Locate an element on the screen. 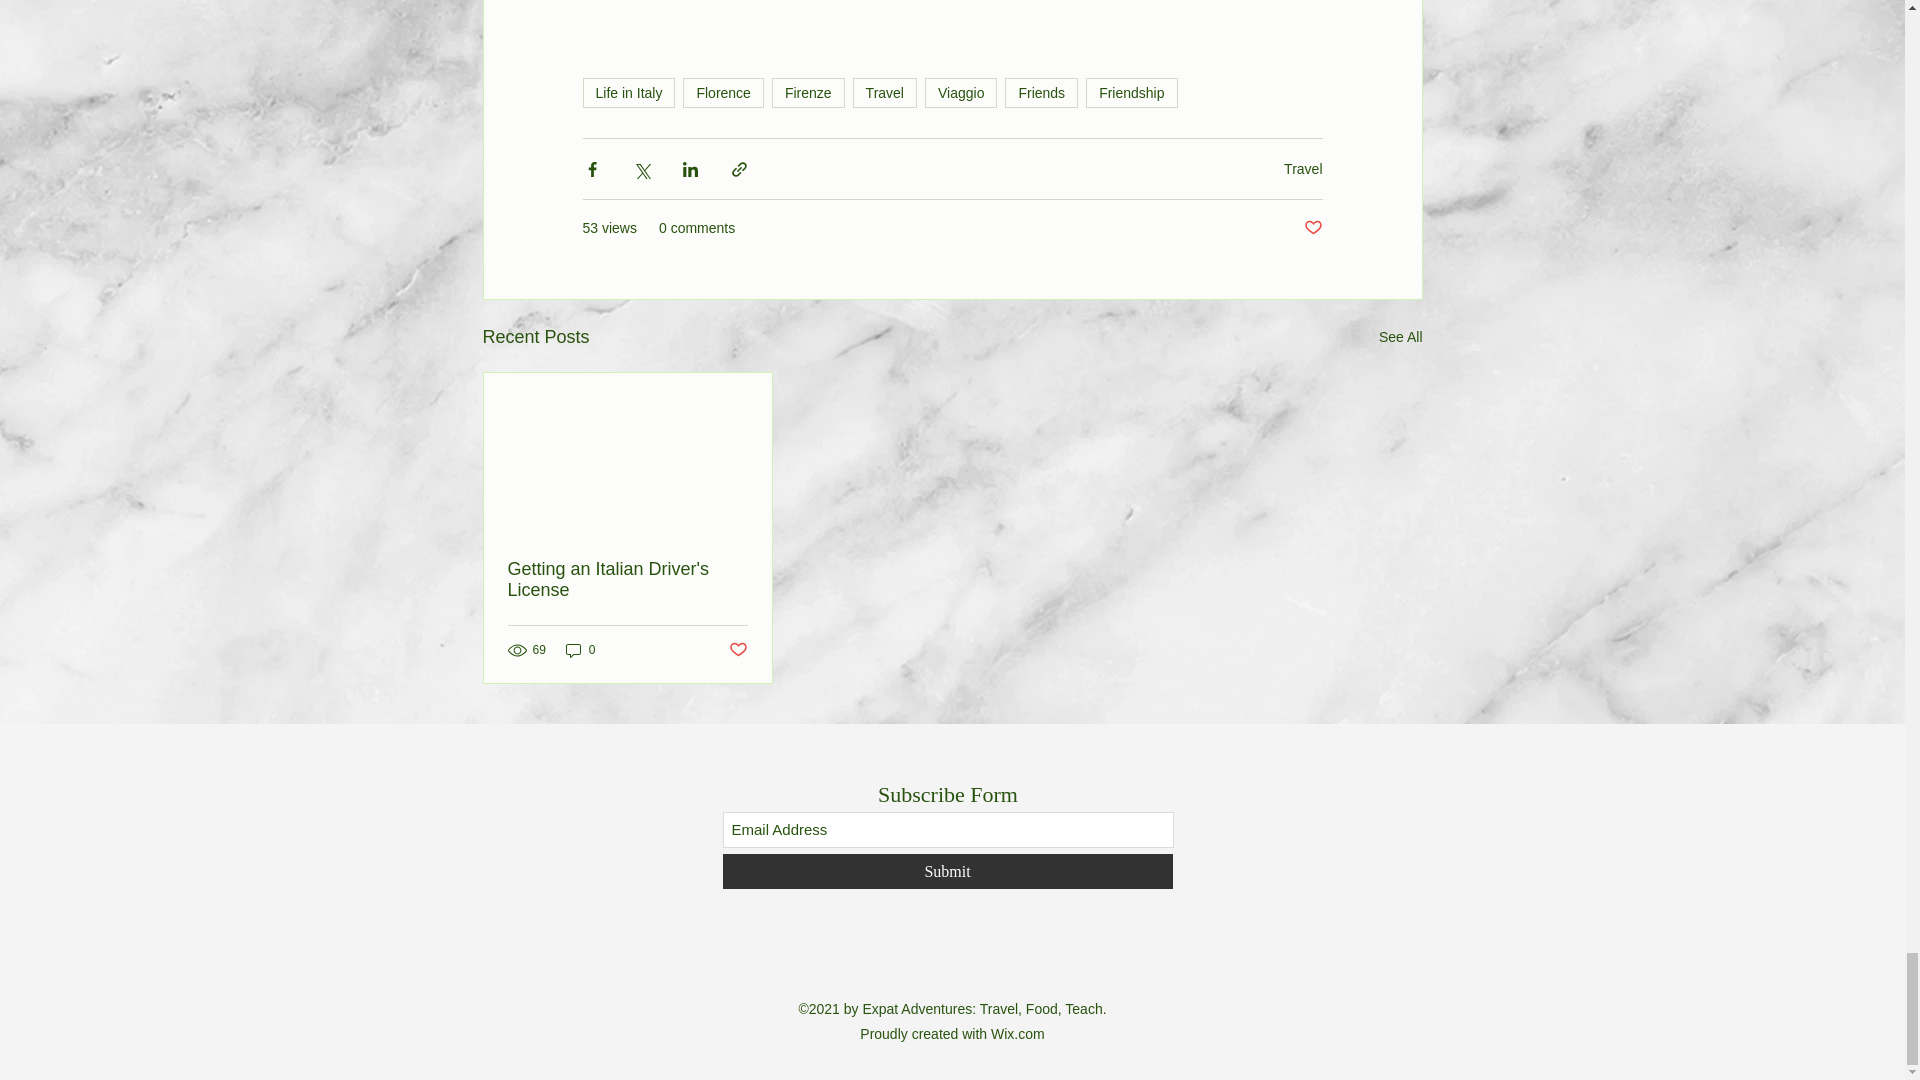 Image resolution: width=1920 pixels, height=1080 pixels. Post not marked as liked is located at coordinates (1312, 228).